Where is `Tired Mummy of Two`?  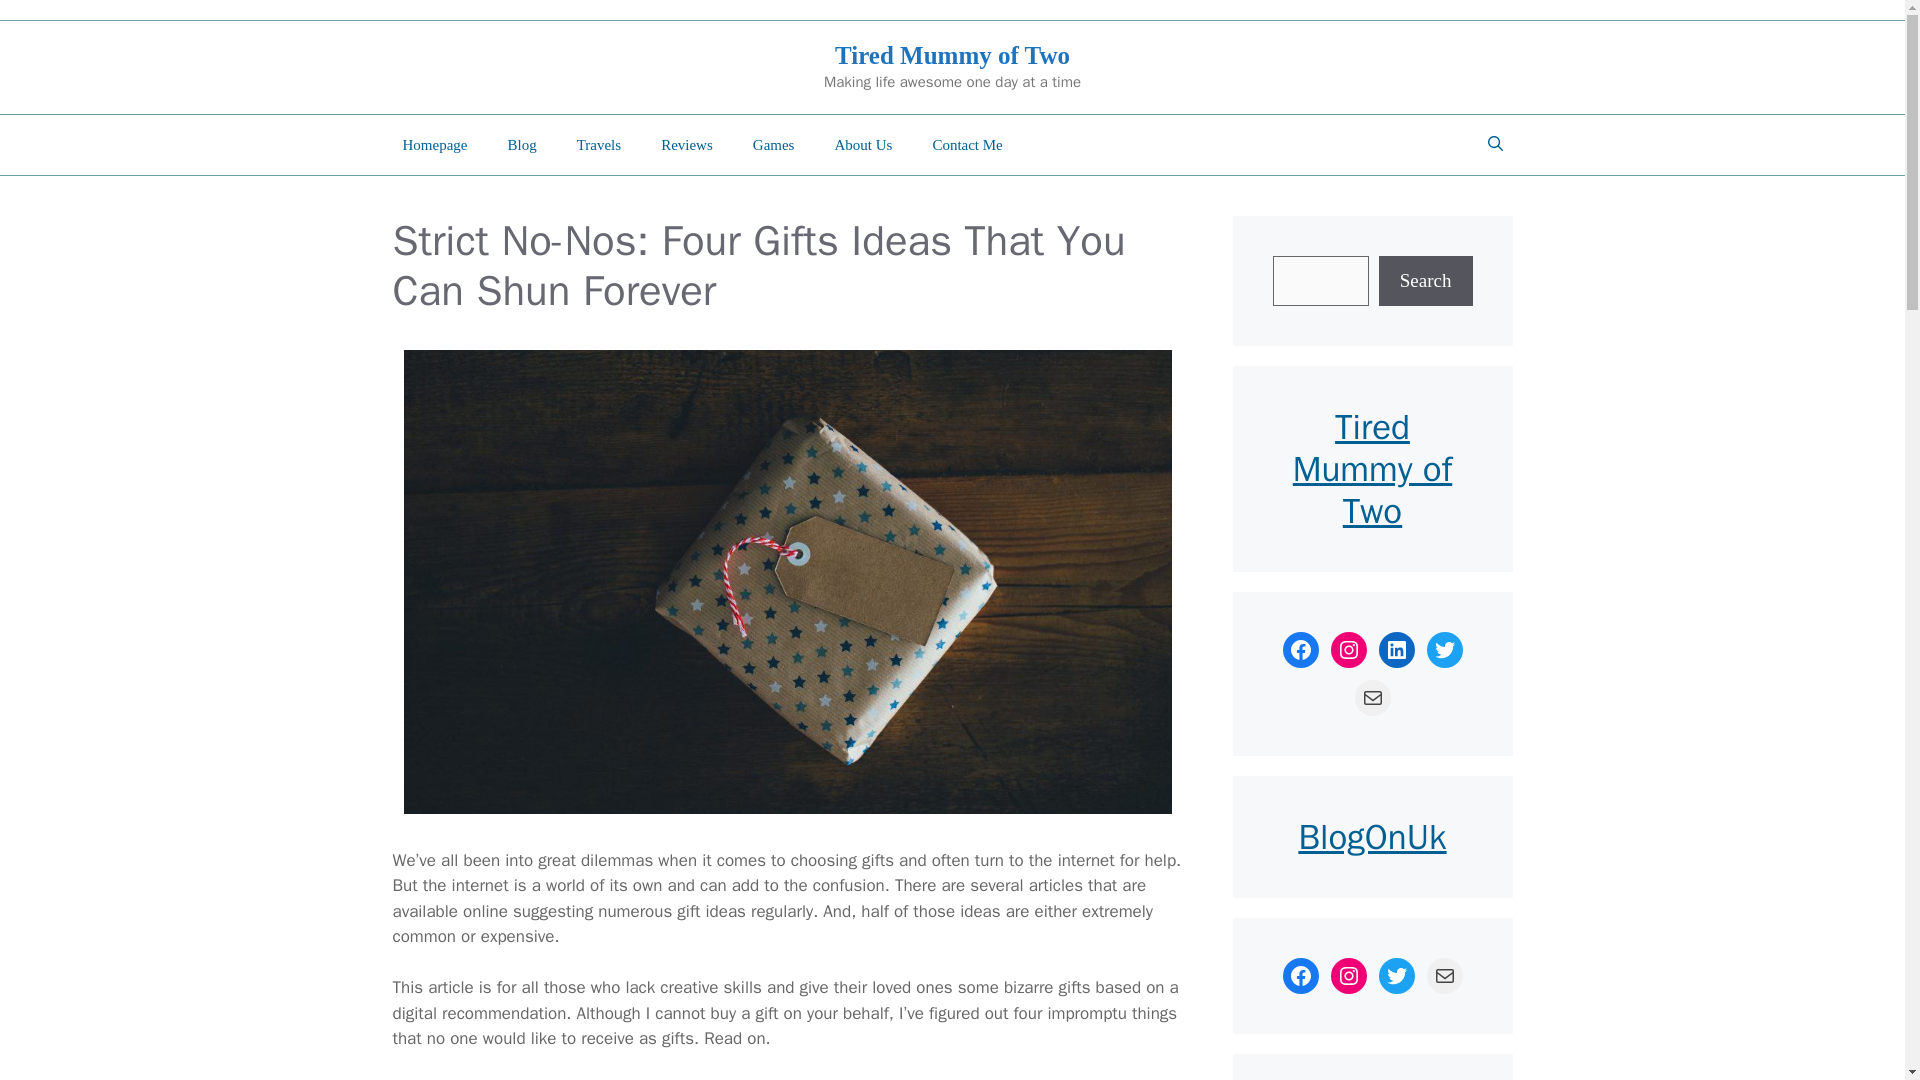 Tired Mummy of Two is located at coordinates (952, 56).